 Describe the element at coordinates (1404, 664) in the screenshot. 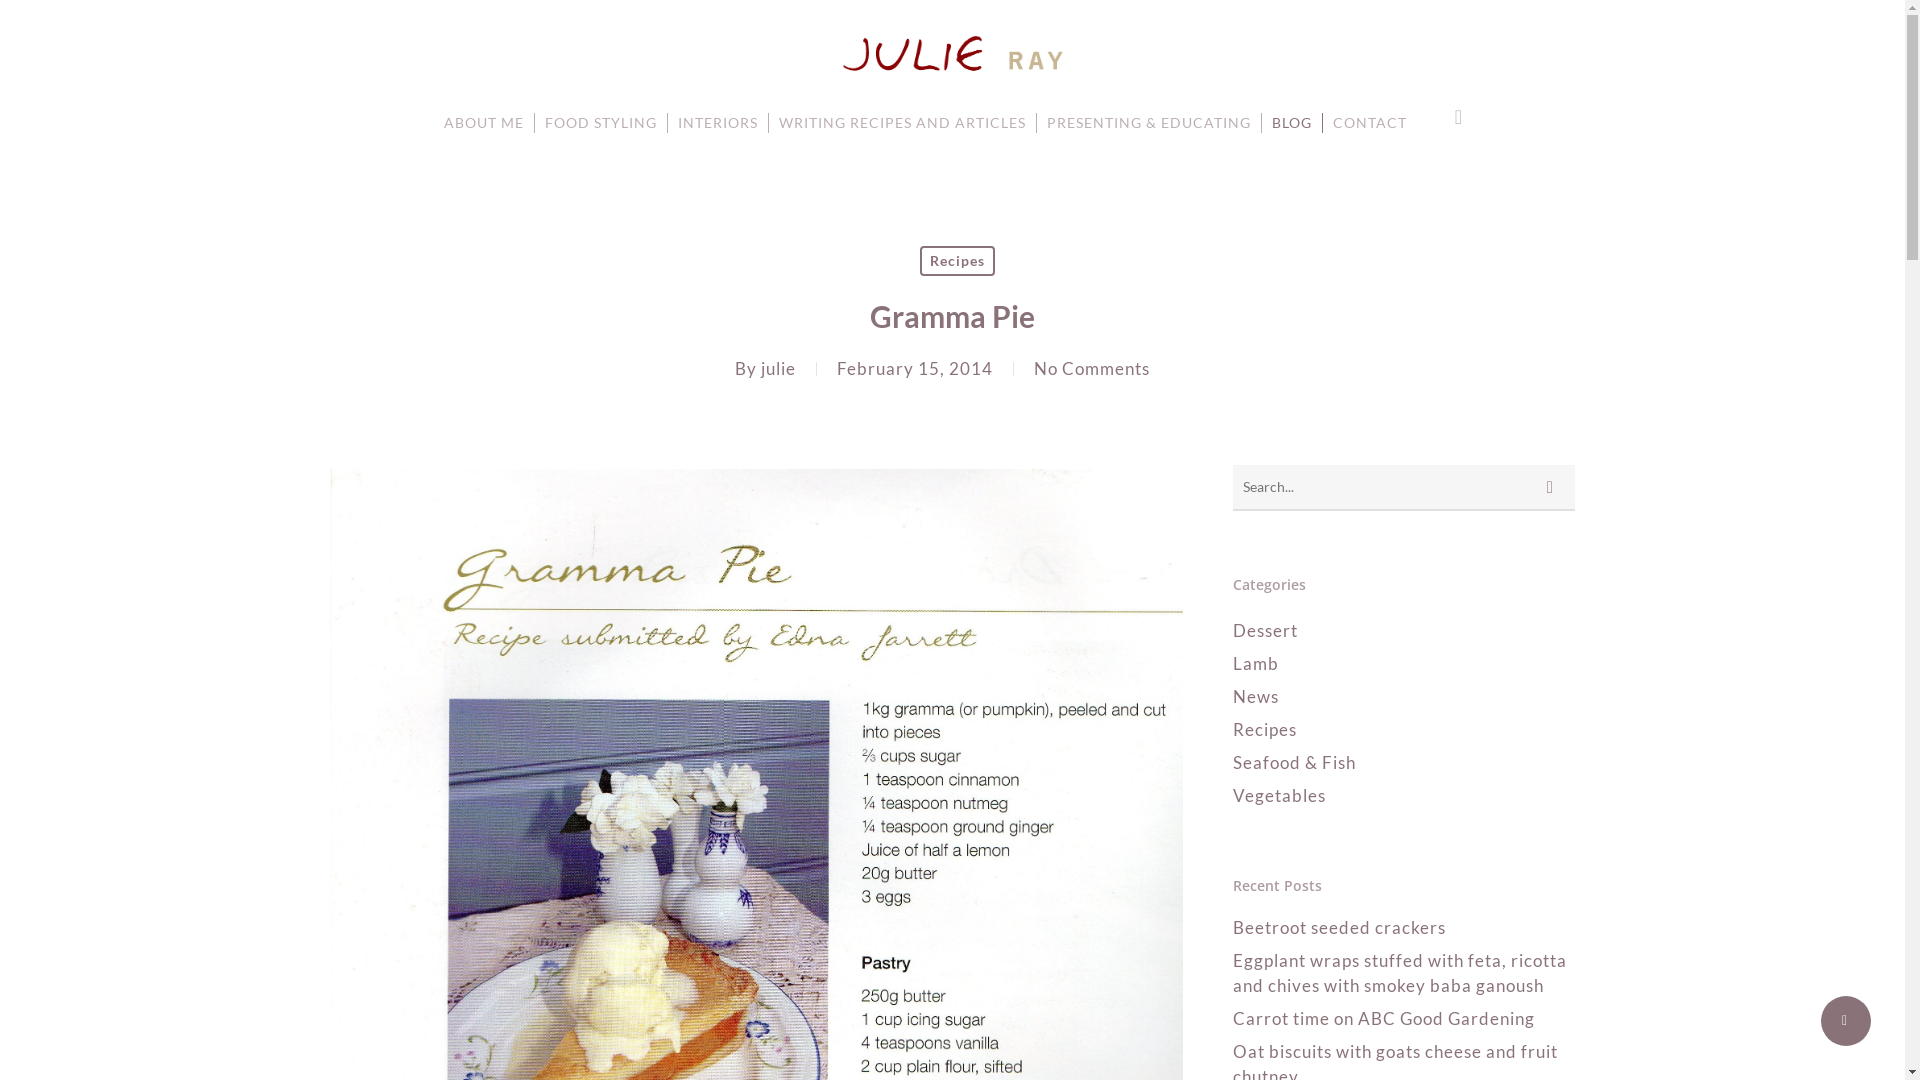

I see `Lamb` at that location.